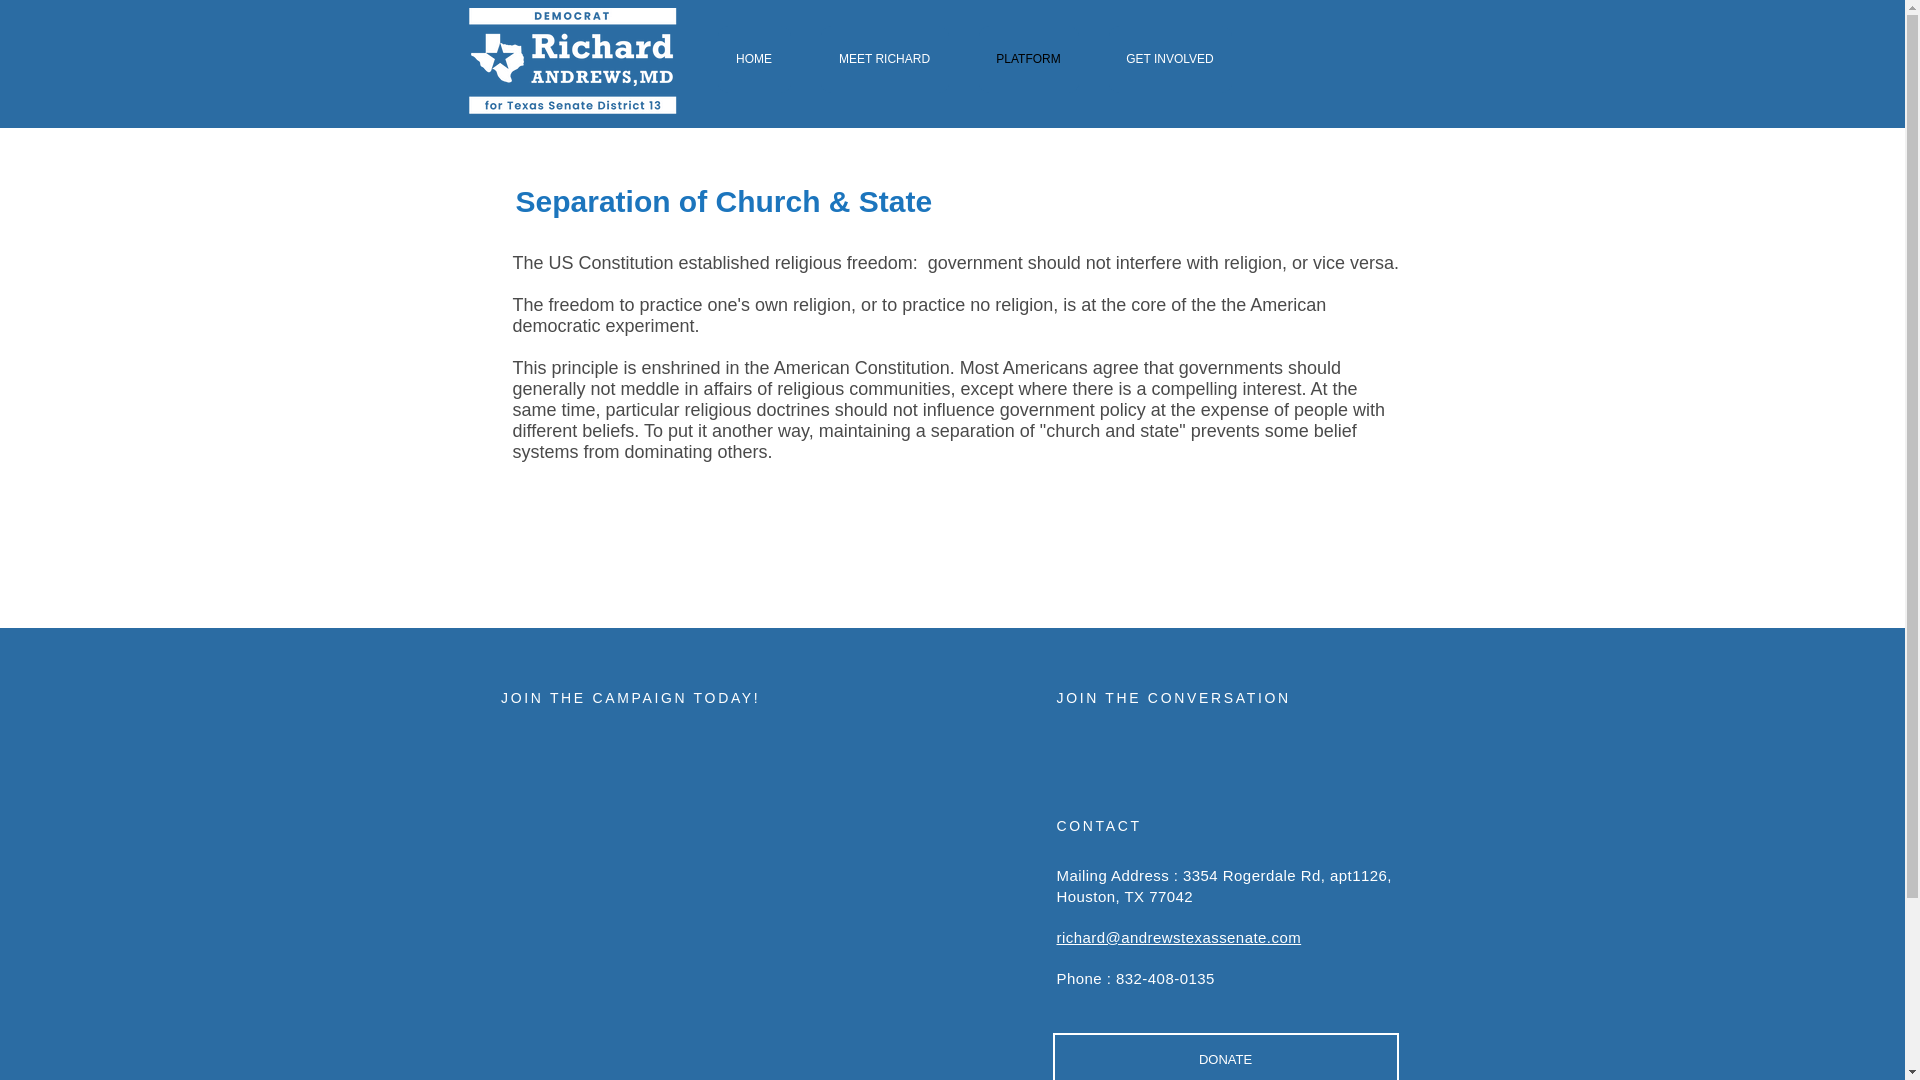  I want to click on GET INVOLVED, so click(1168, 58).